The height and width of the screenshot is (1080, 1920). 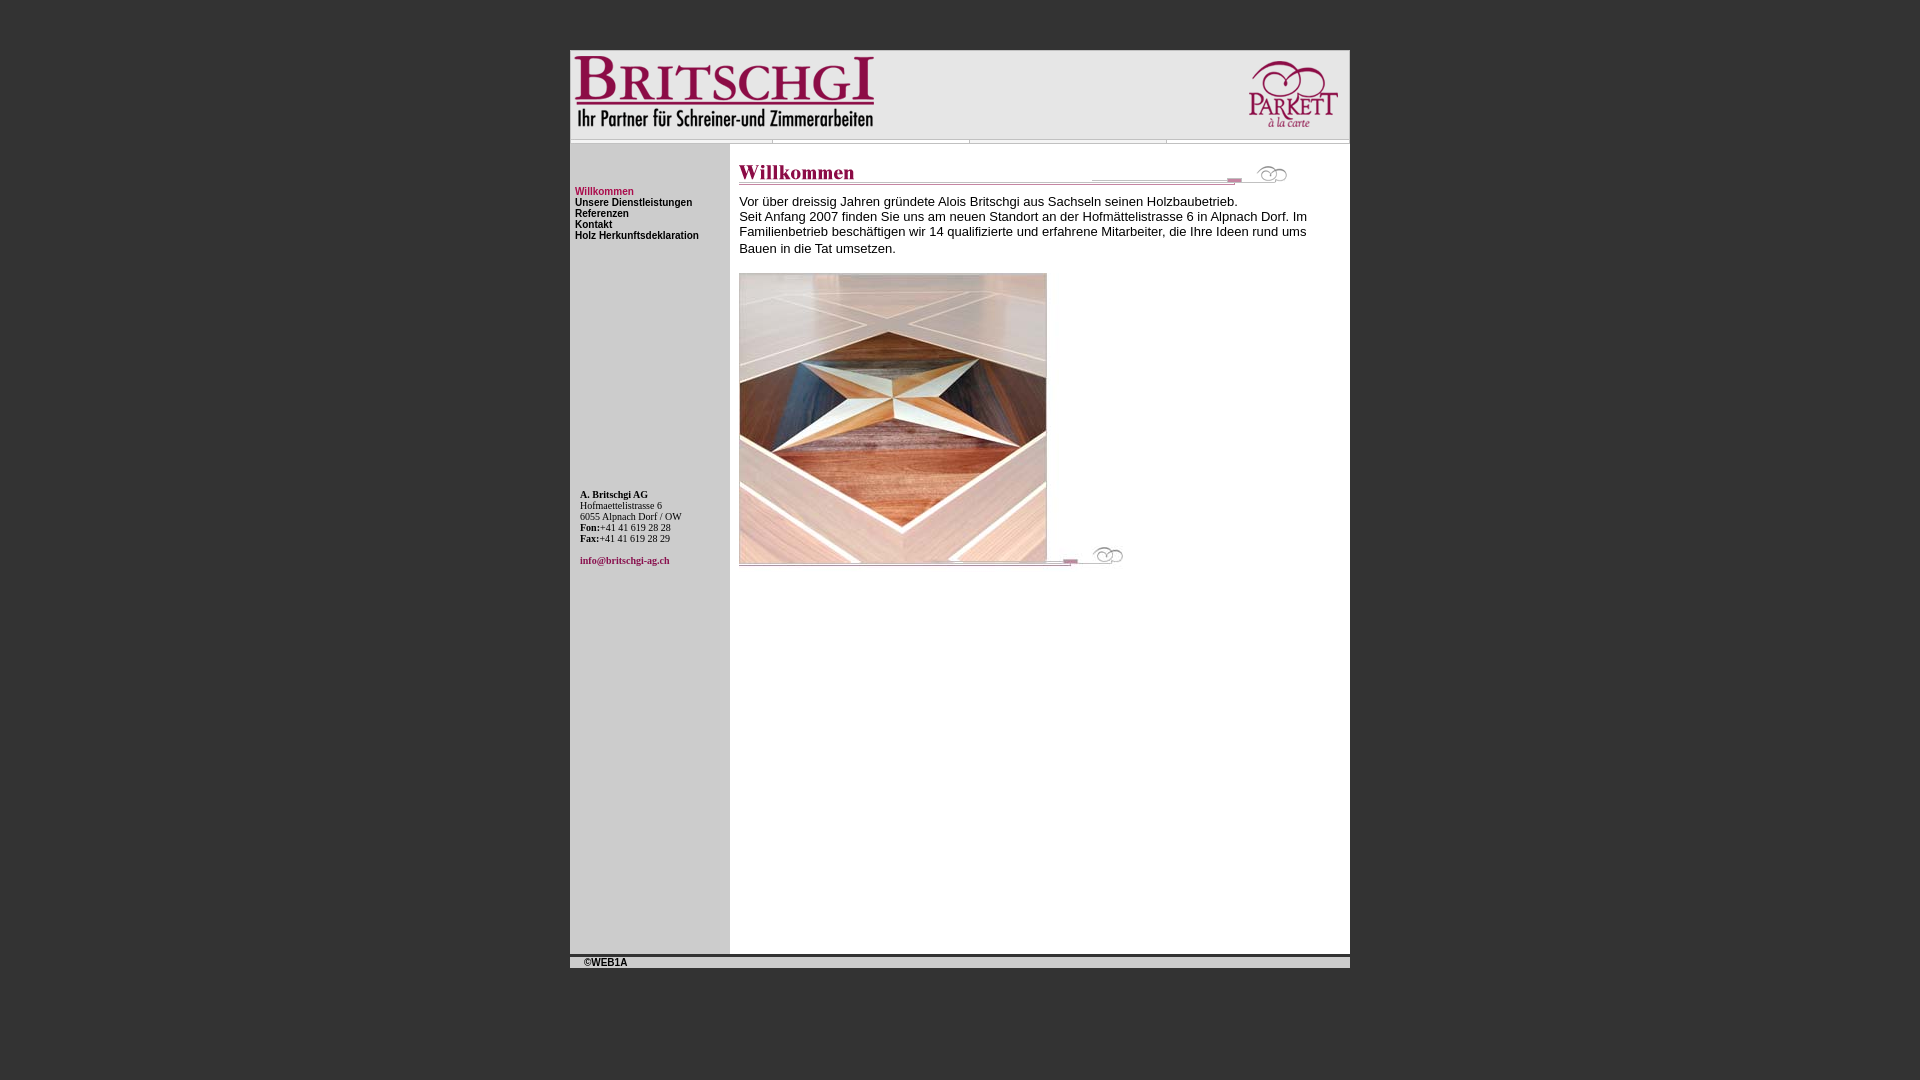 What do you see at coordinates (625, 560) in the screenshot?
I see `info@britschgi-ag.ch` at bounding box center [625, 560].